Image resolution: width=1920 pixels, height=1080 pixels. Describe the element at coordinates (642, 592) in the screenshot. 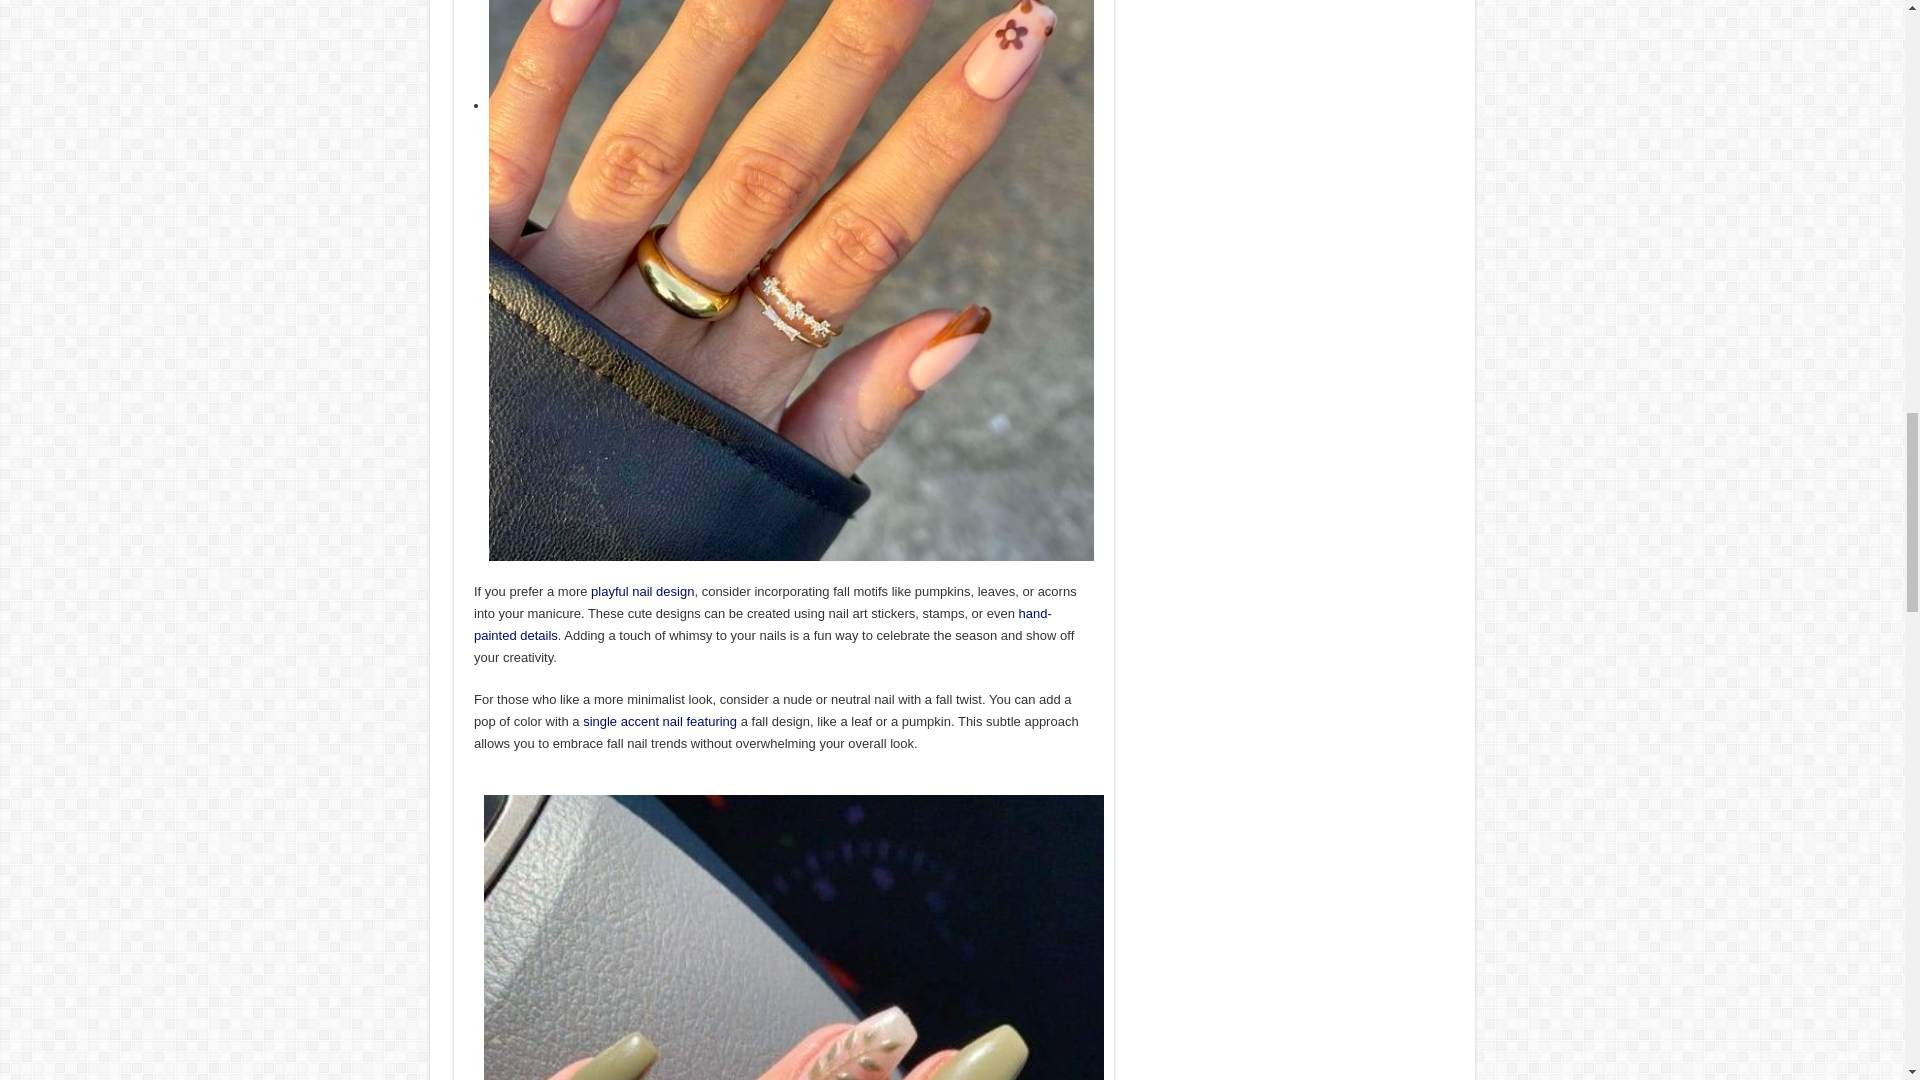

I see `Adorable Nail Designs to Enhance Your Beauty` at that location.